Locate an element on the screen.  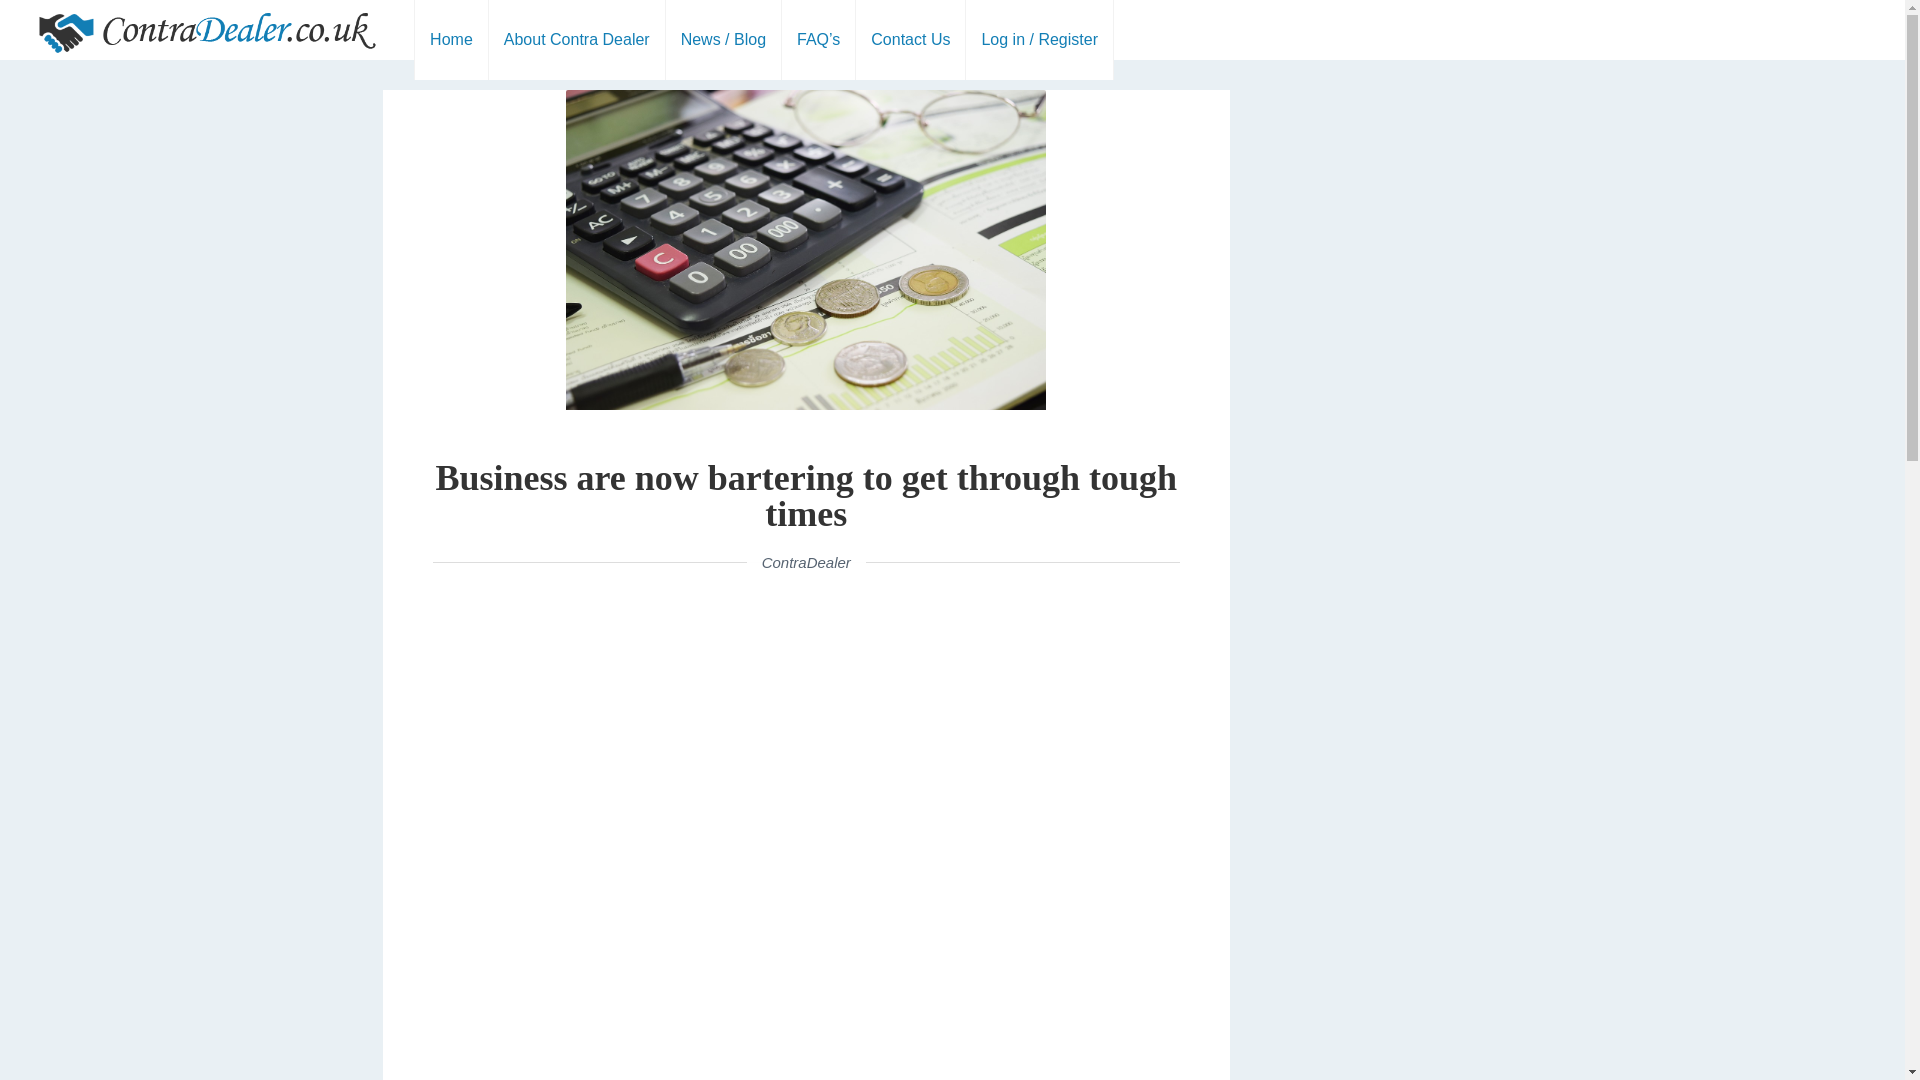
Posts by ContraDealer is located at coordinates (806, 562).